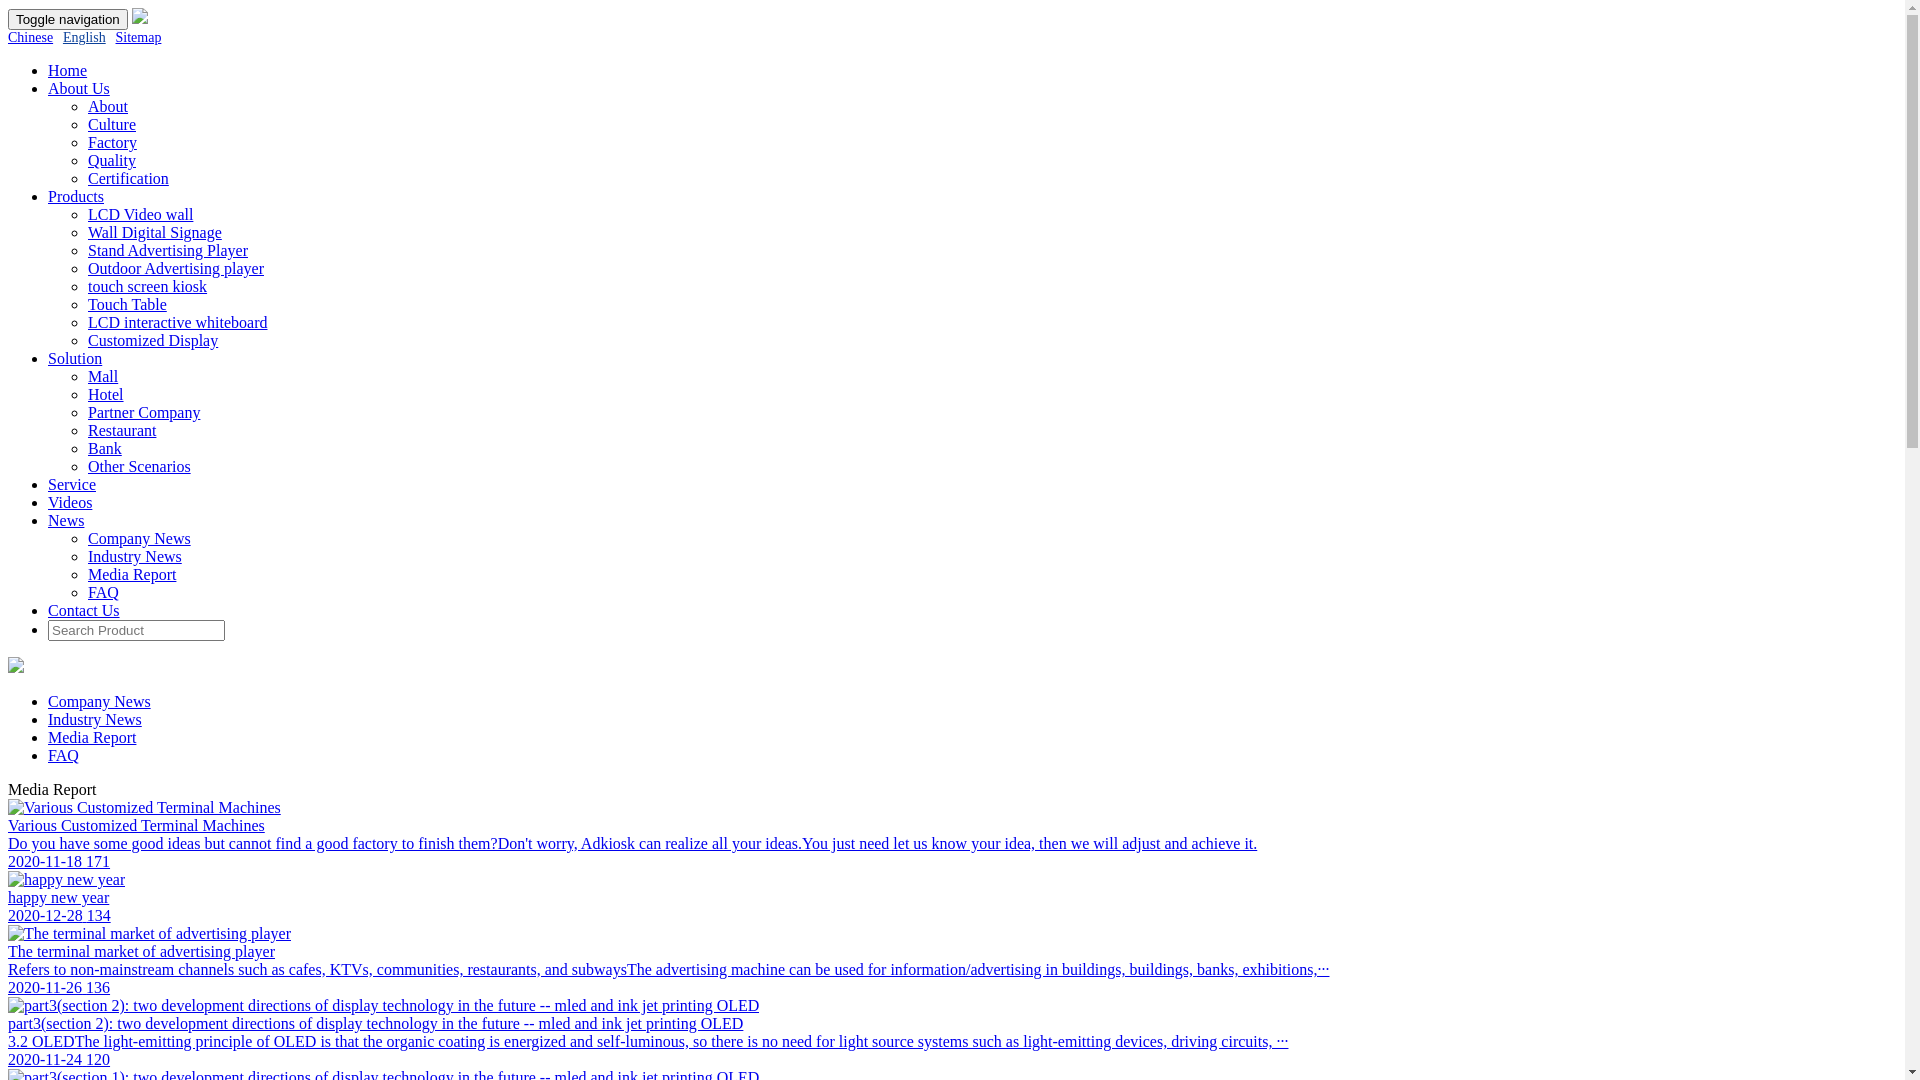 The width and height of the screenshot is (1920, 1080). I want to click on Restaurant, so click(122, 430).